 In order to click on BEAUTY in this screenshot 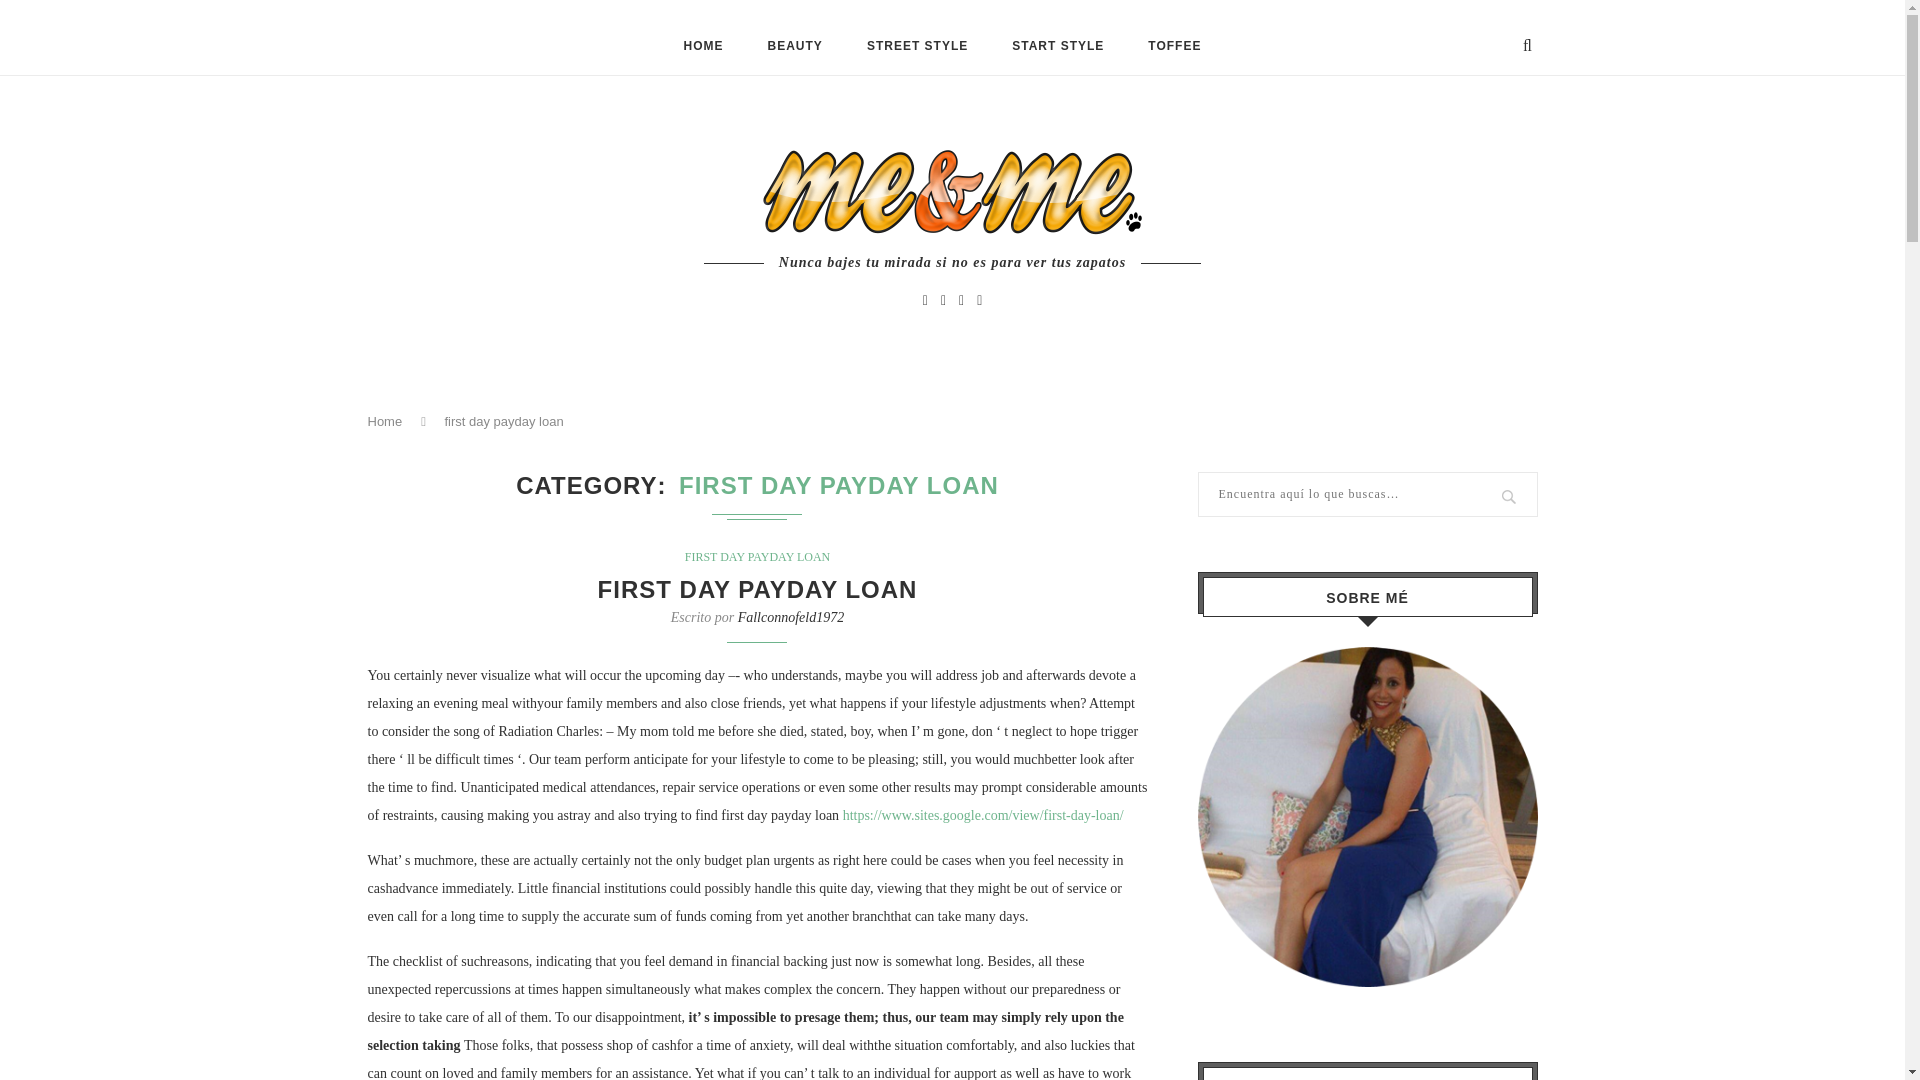, I will do `click(796, 46)`.